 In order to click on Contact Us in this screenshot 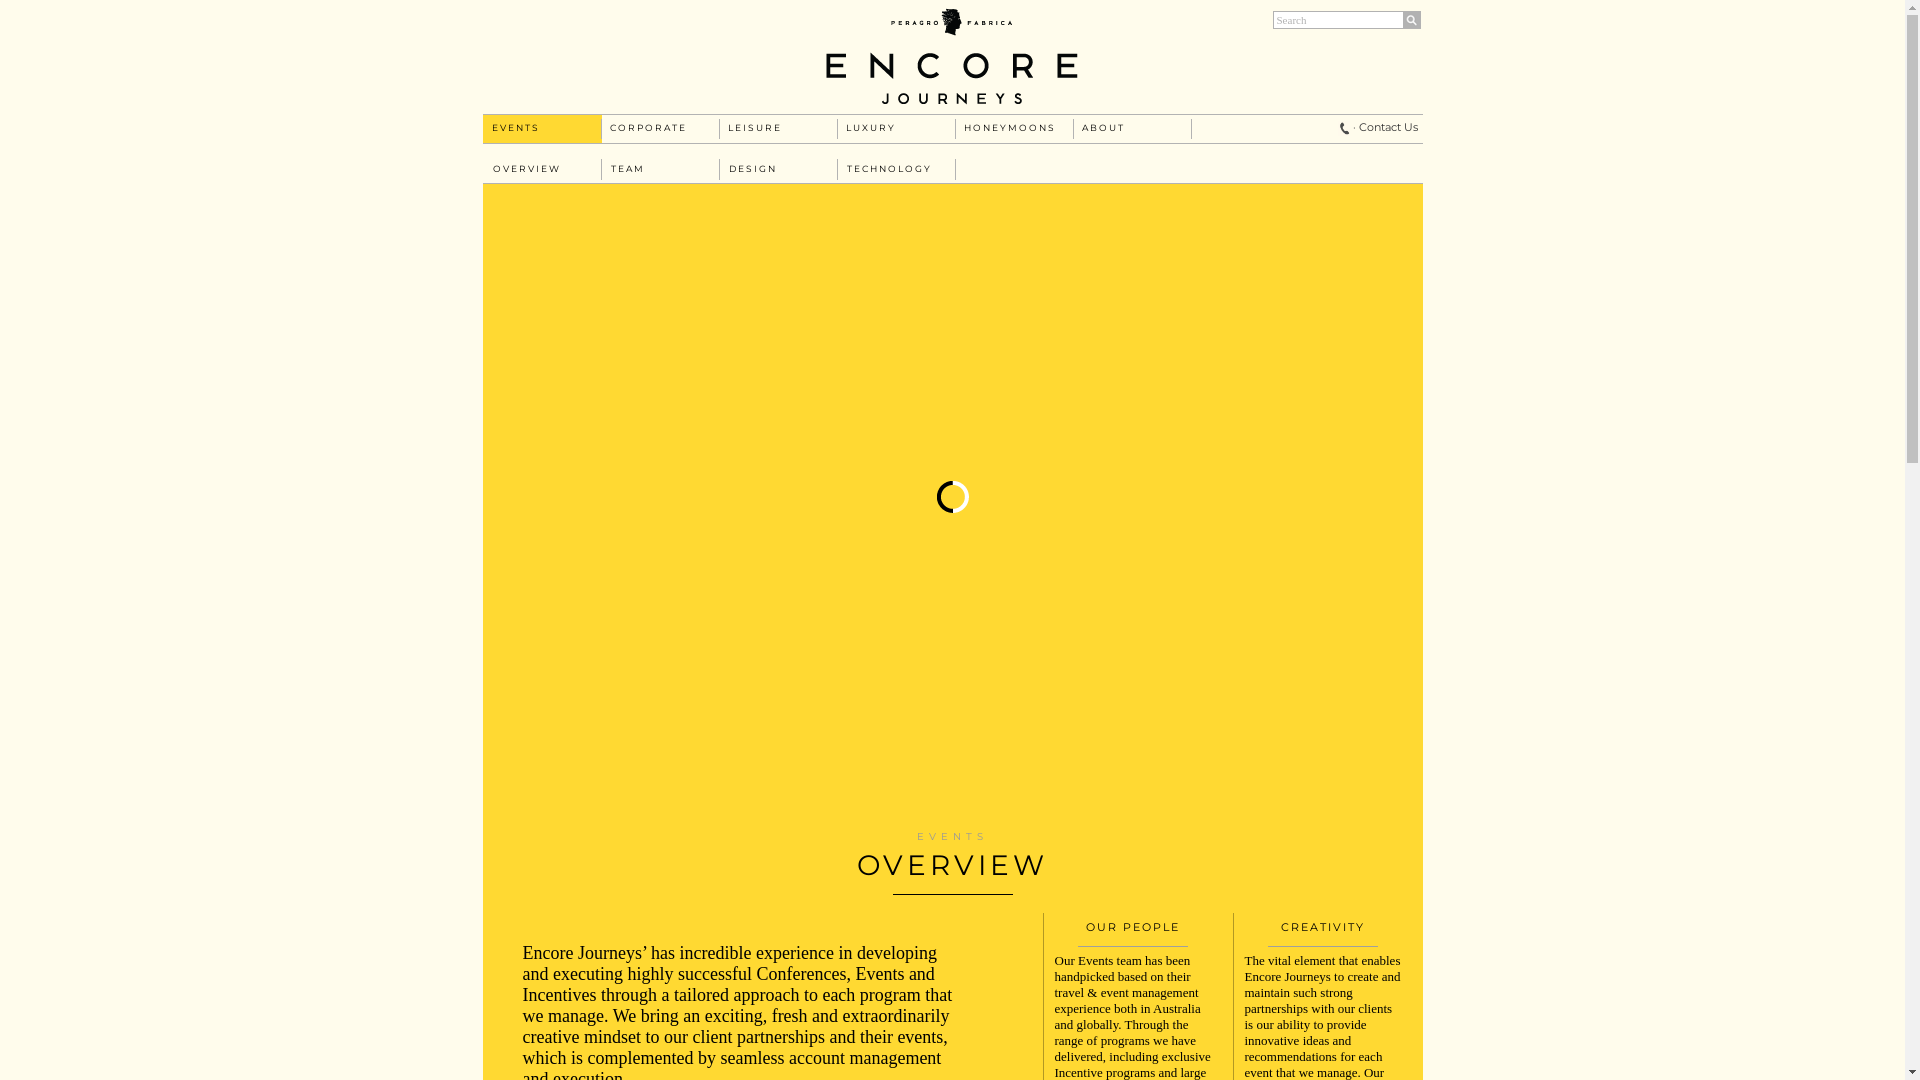, I will do `click(1388, 127)`.